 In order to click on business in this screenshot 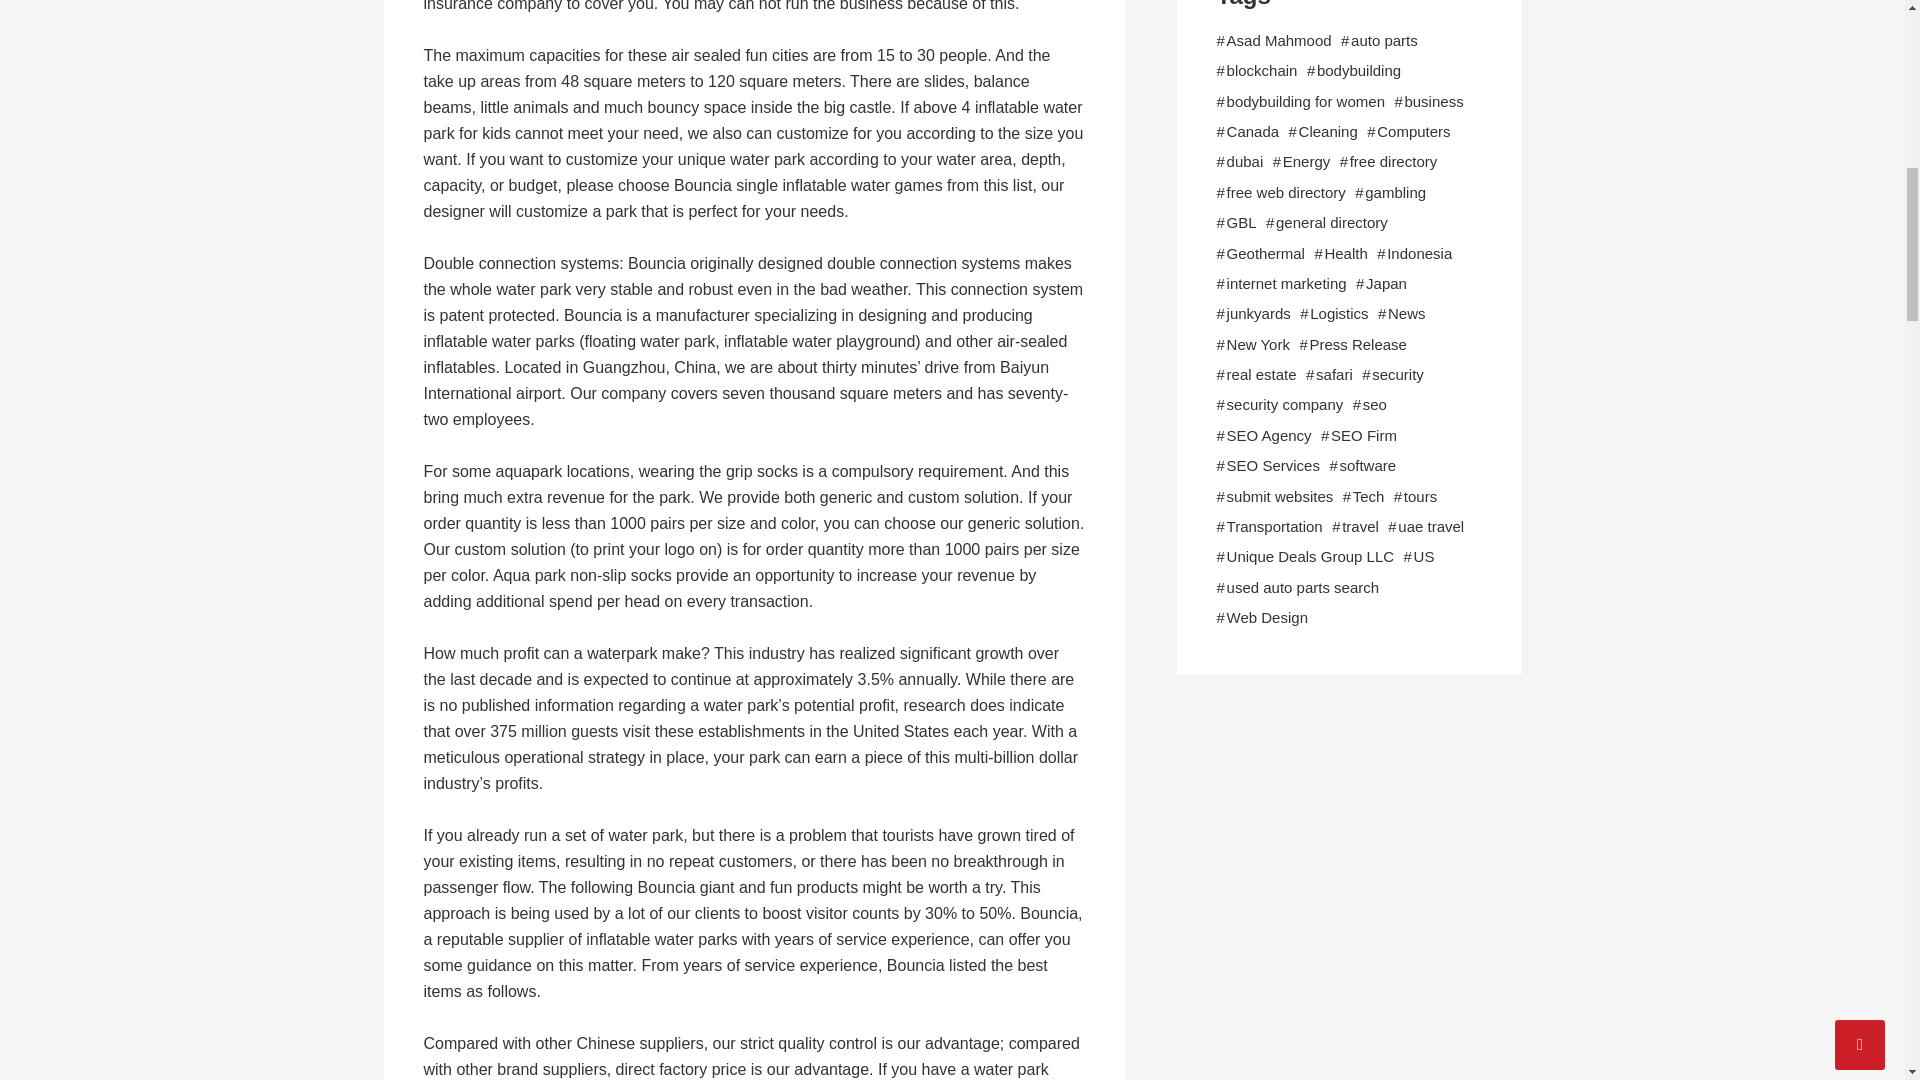, I will do `click(1433, 102)`.